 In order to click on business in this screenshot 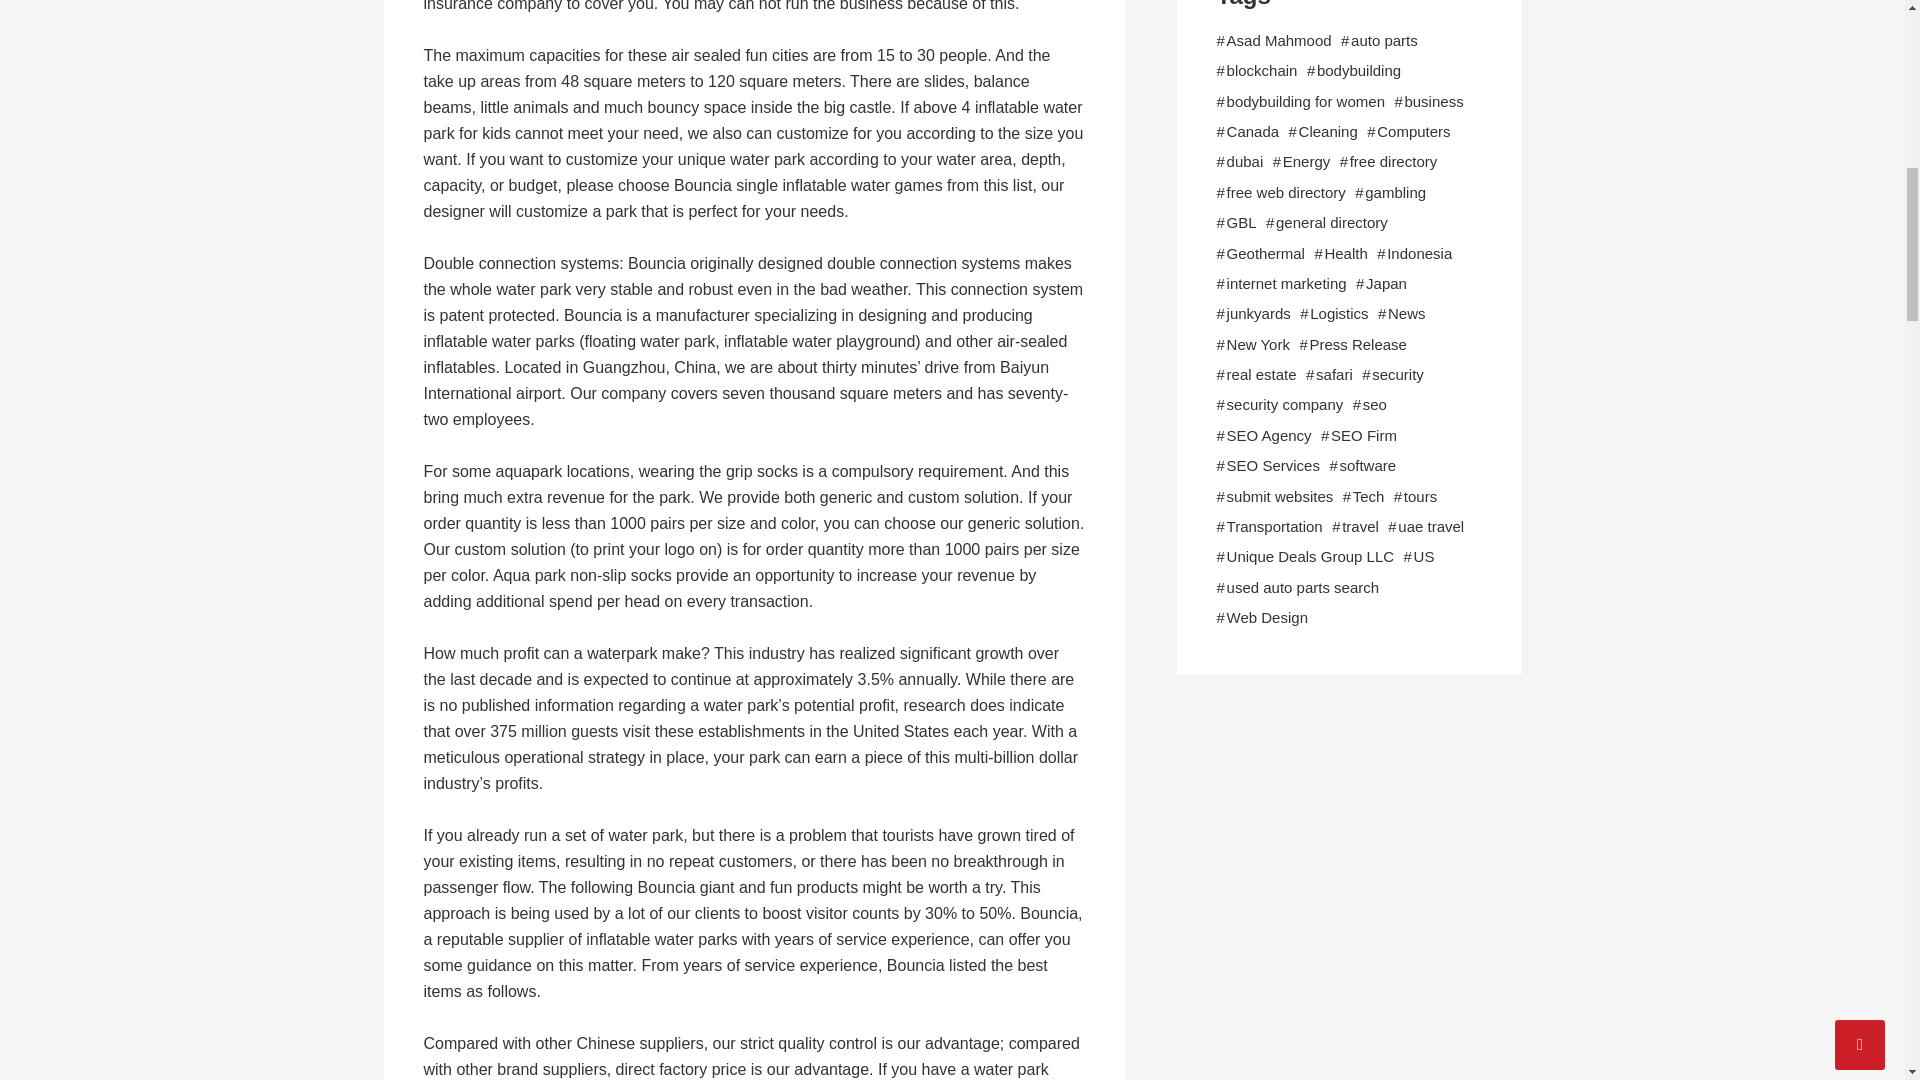, I will do `click(1433, 102)`.